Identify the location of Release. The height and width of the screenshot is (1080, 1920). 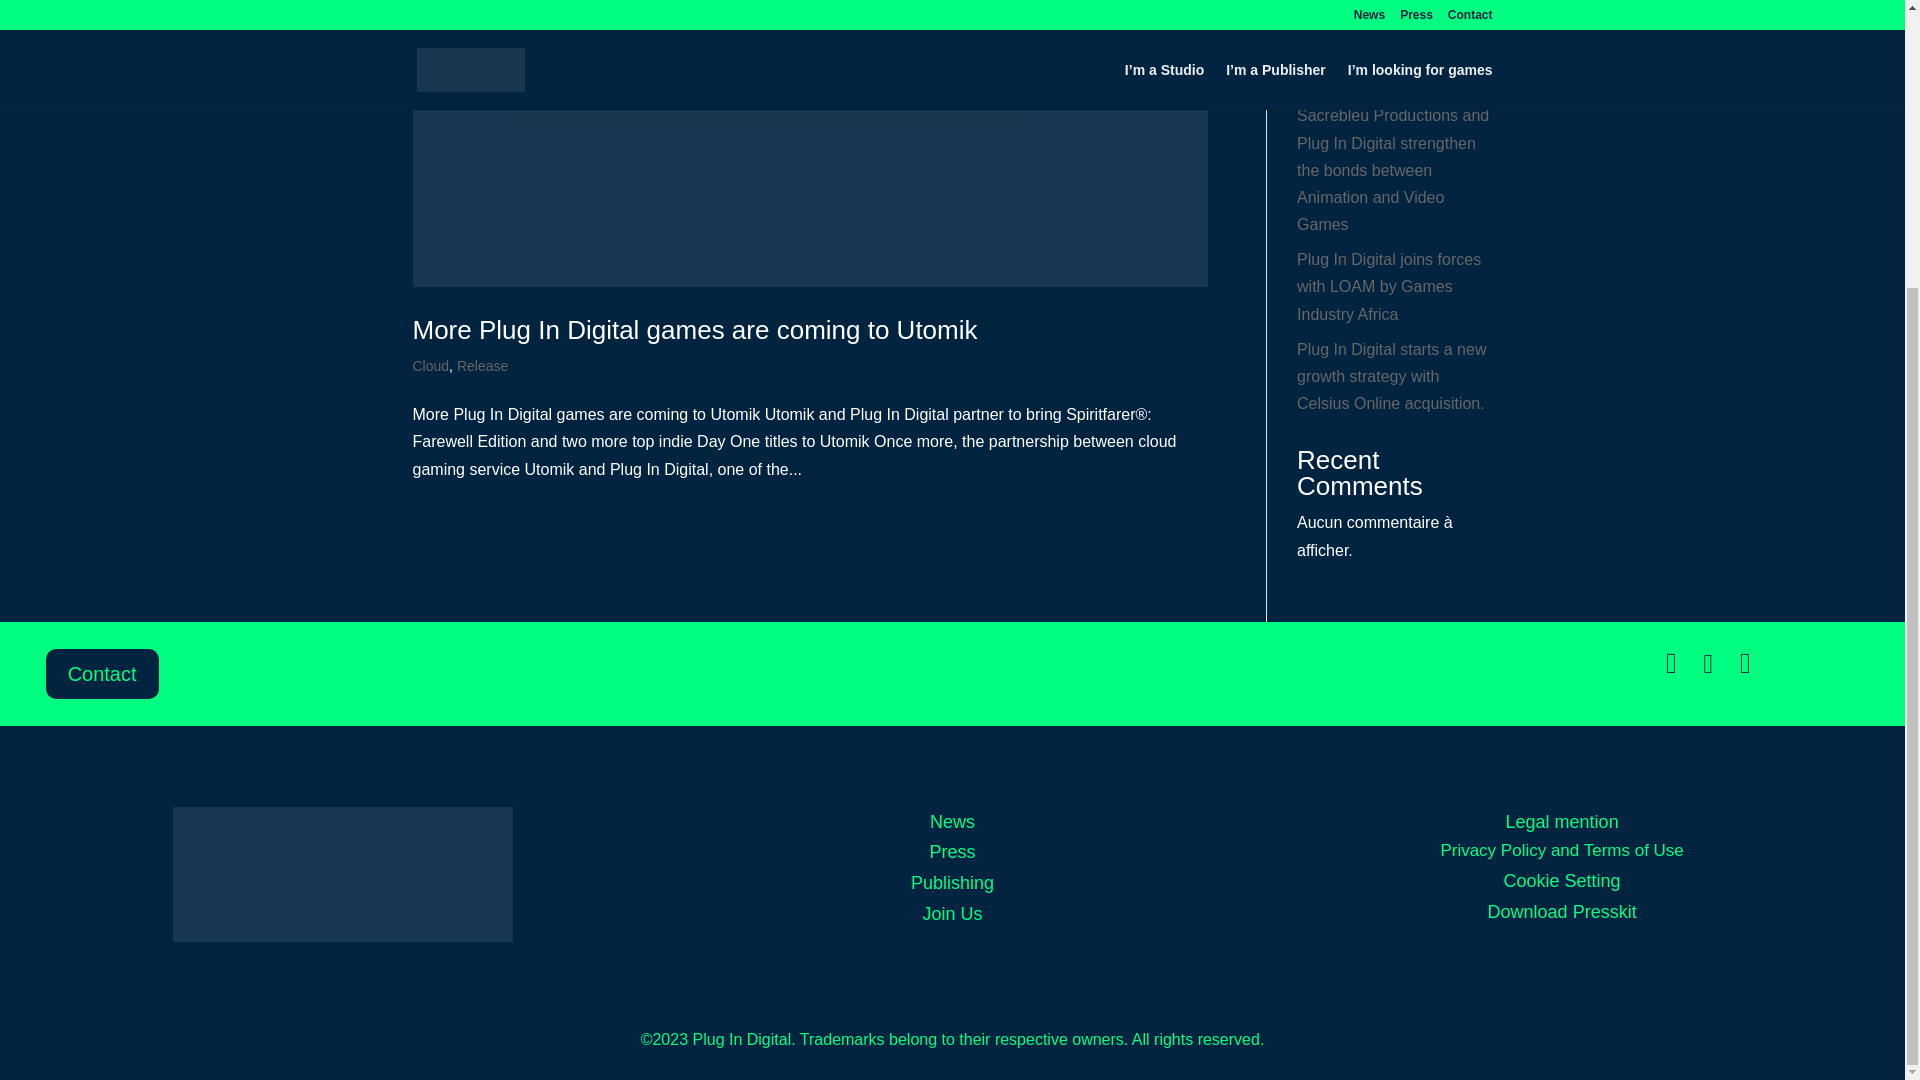
(482, 365).